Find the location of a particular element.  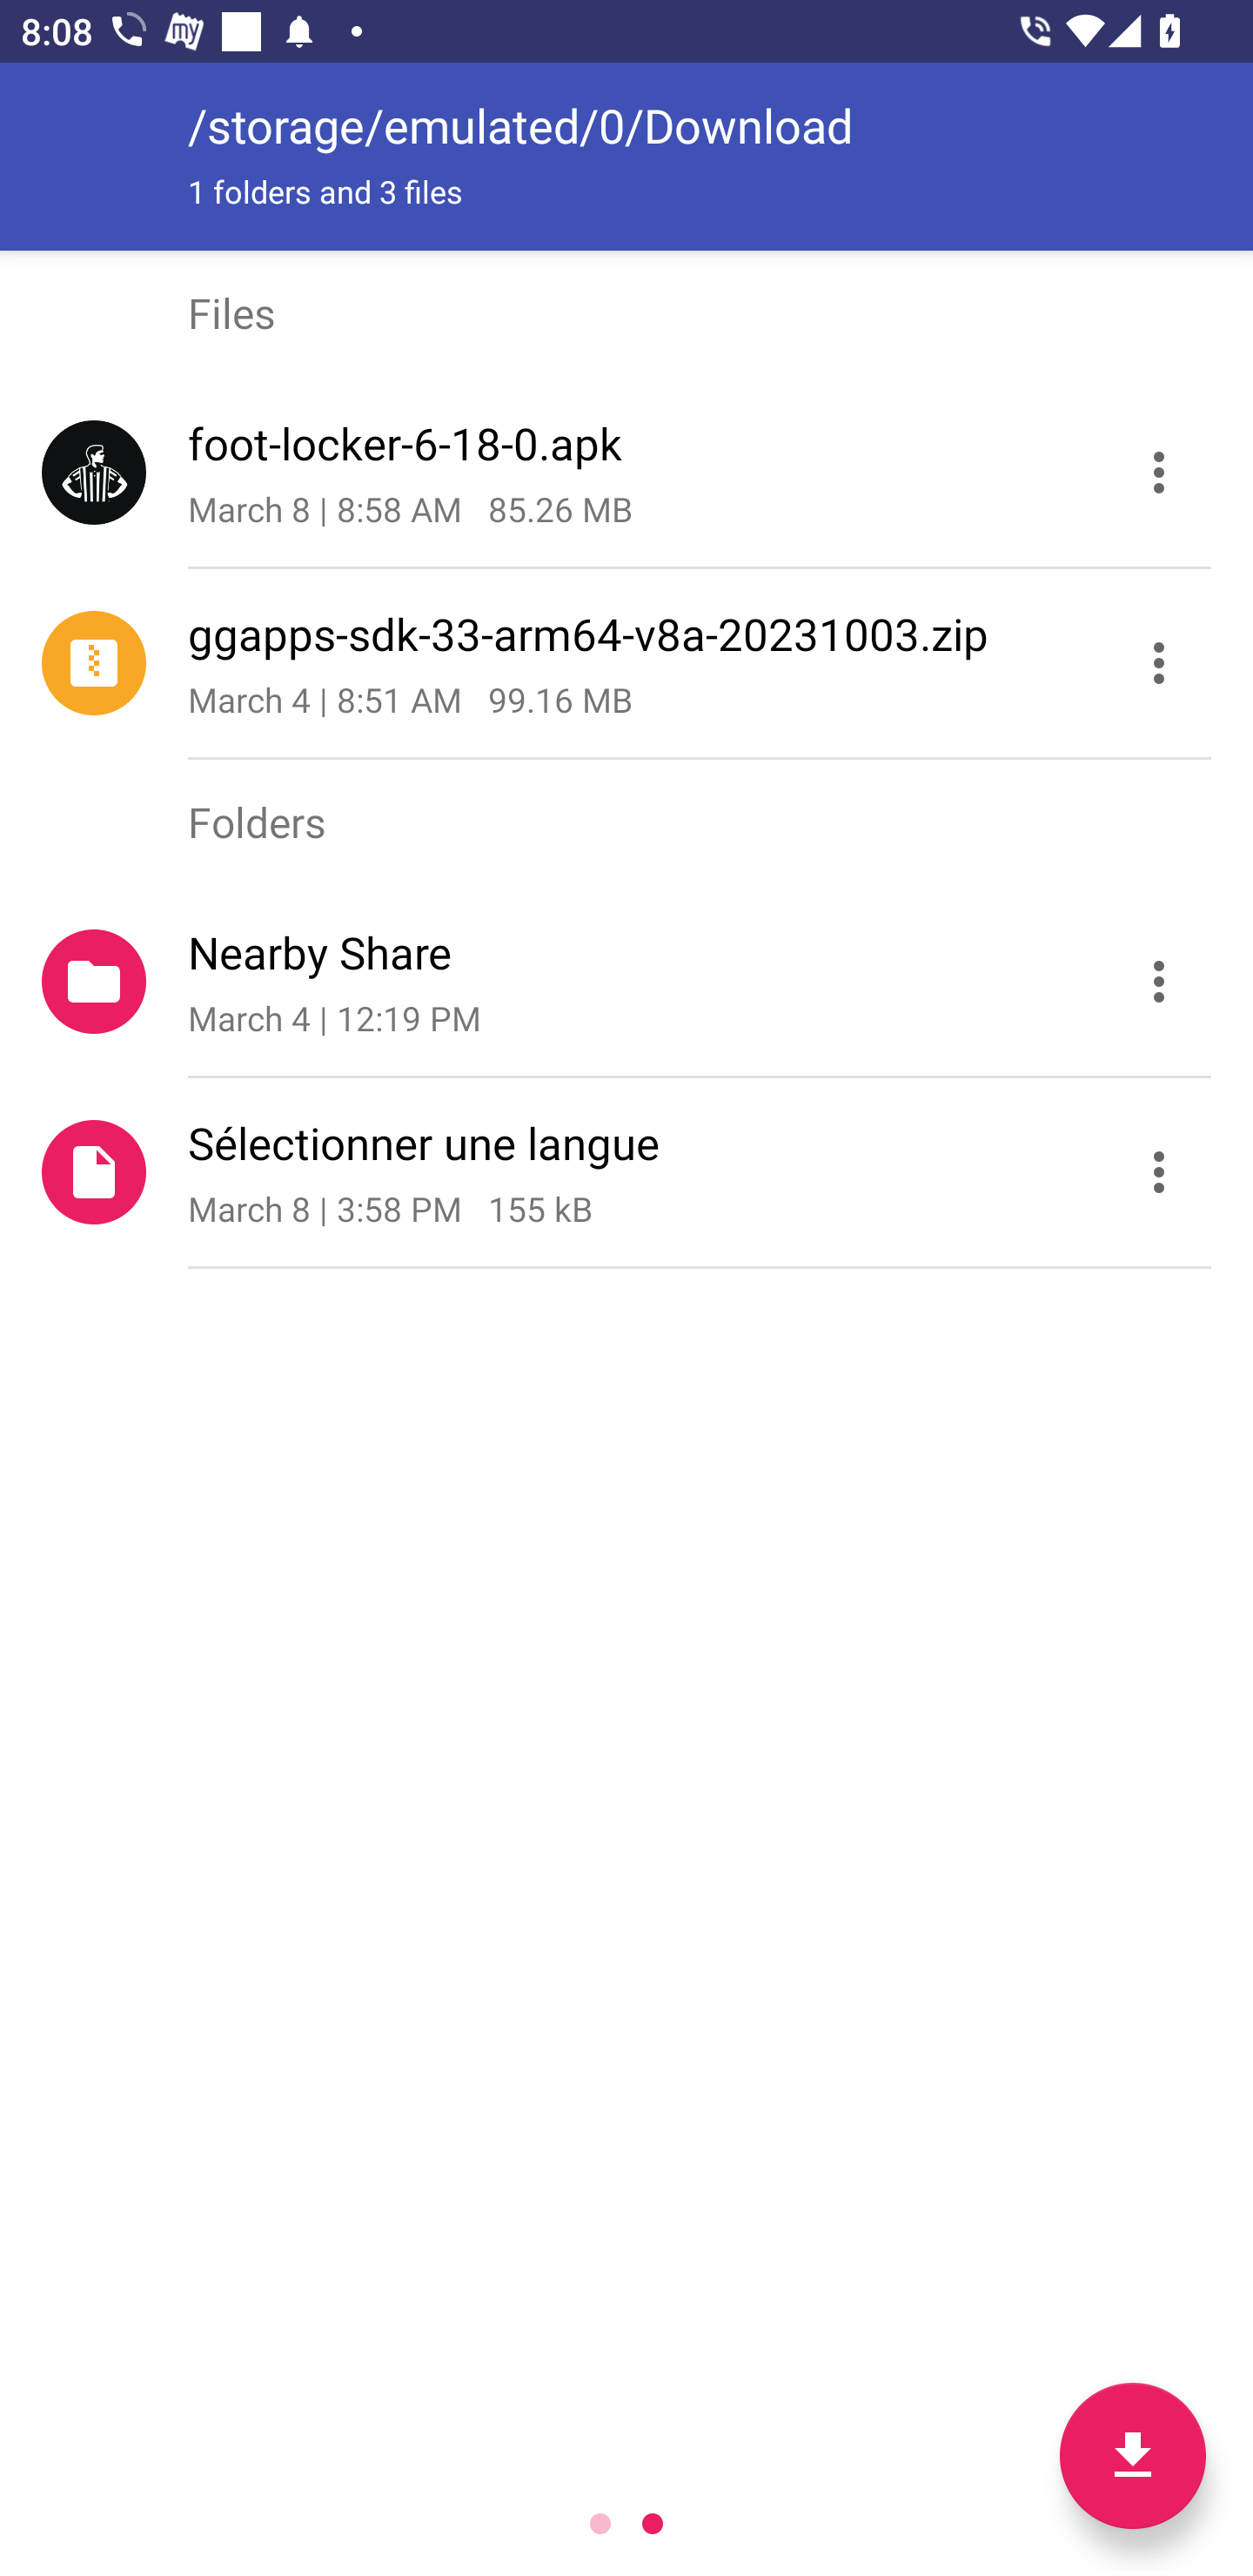

Sélectionner une langue March 8 | 3:58 PM 155 kB is located at coordinates (626, 1173).